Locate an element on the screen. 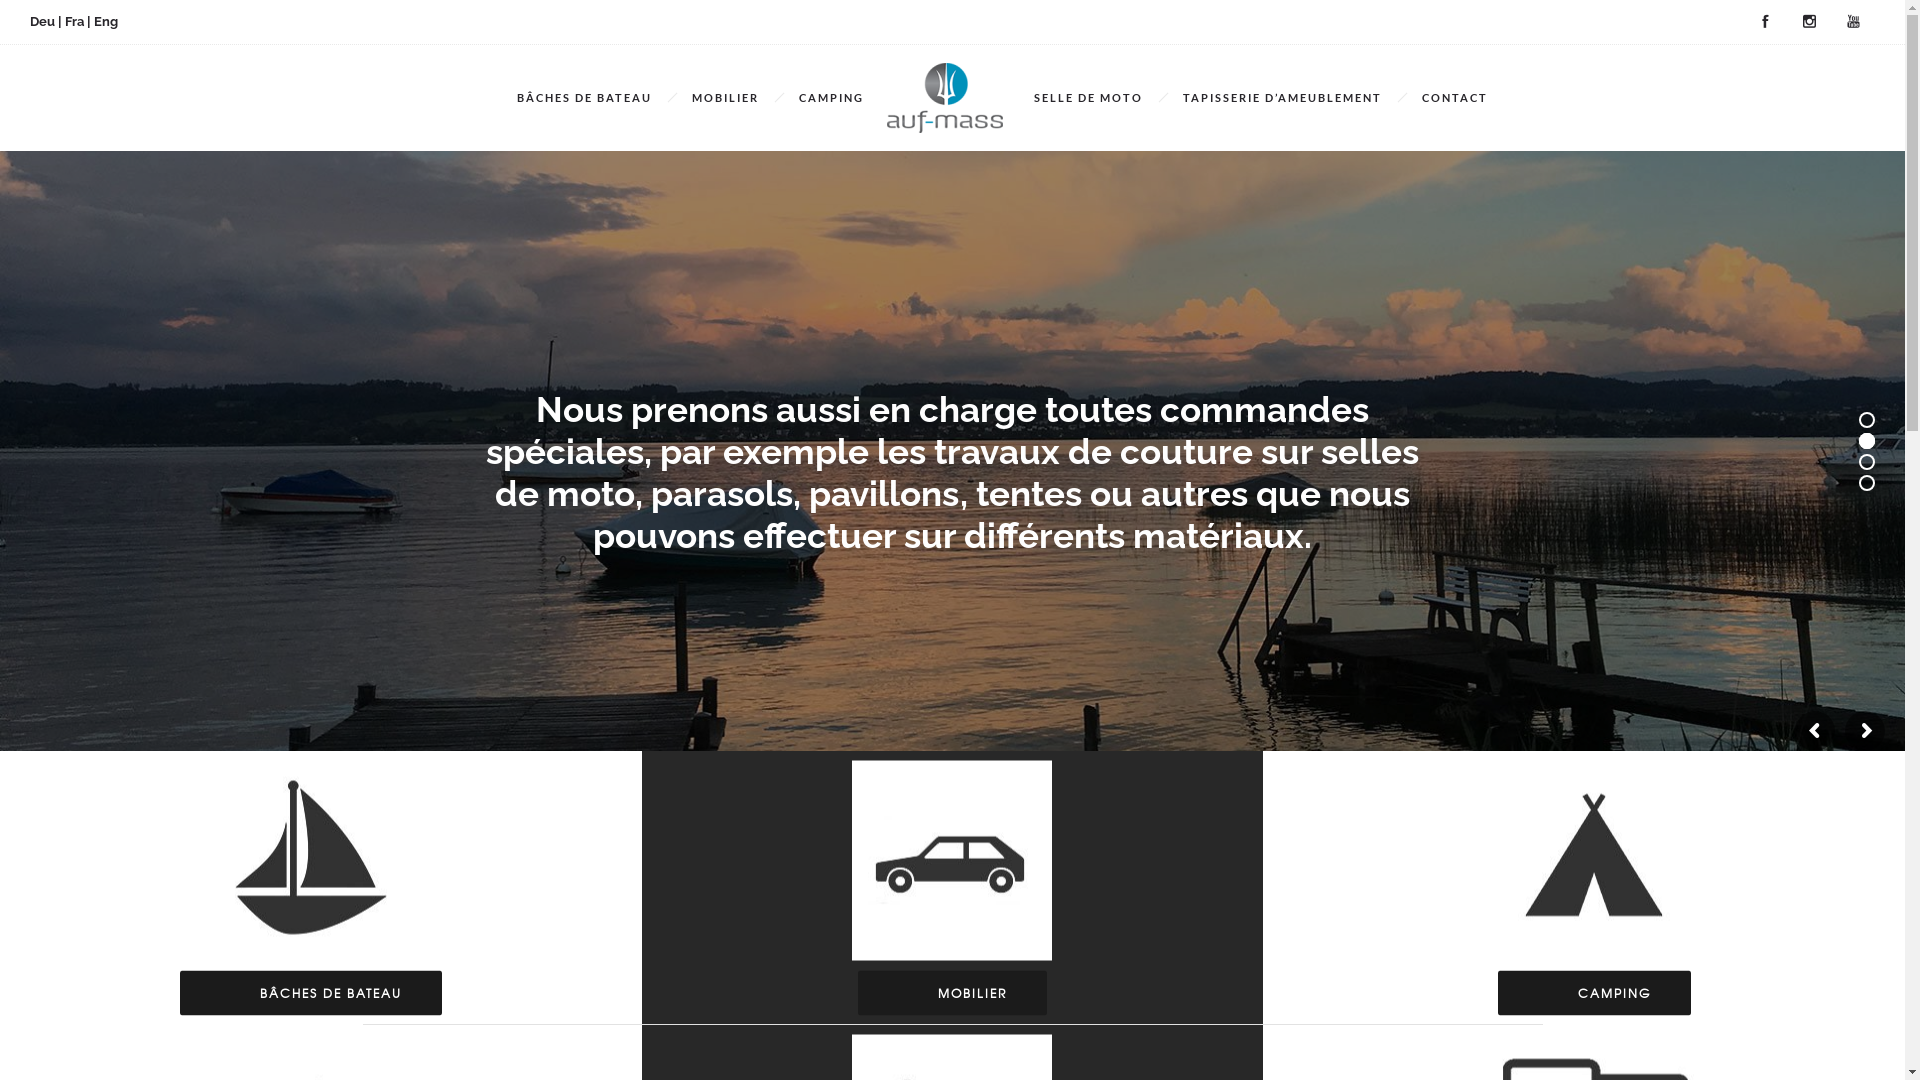 The width and height of the screenshot is (1920, 1080). MOBILIER is located at coordinates (952, 994).